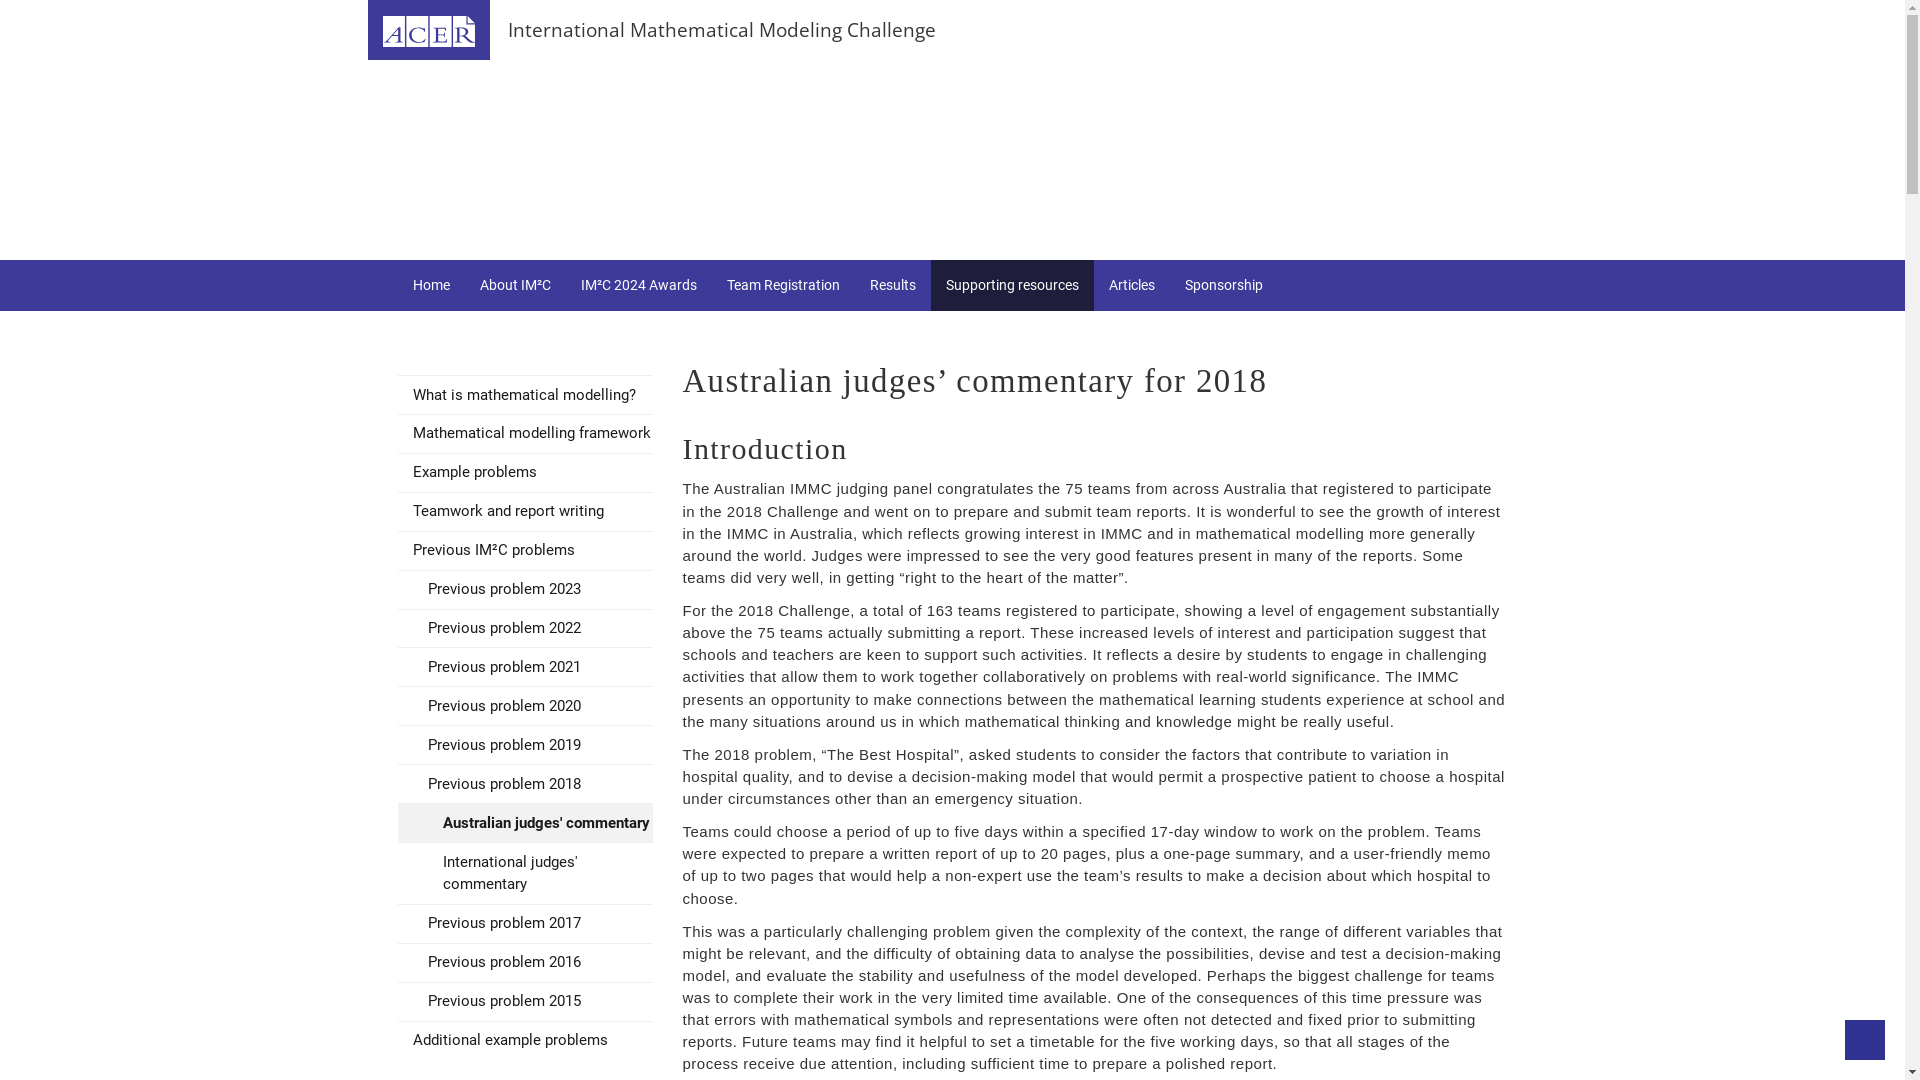 The height and width of the screenshot is (1080, 1920). What do you see at coordinates (526, 1002) in the screenshot?
I see `Previous problem 2015` at bounding box center [526, 1002].